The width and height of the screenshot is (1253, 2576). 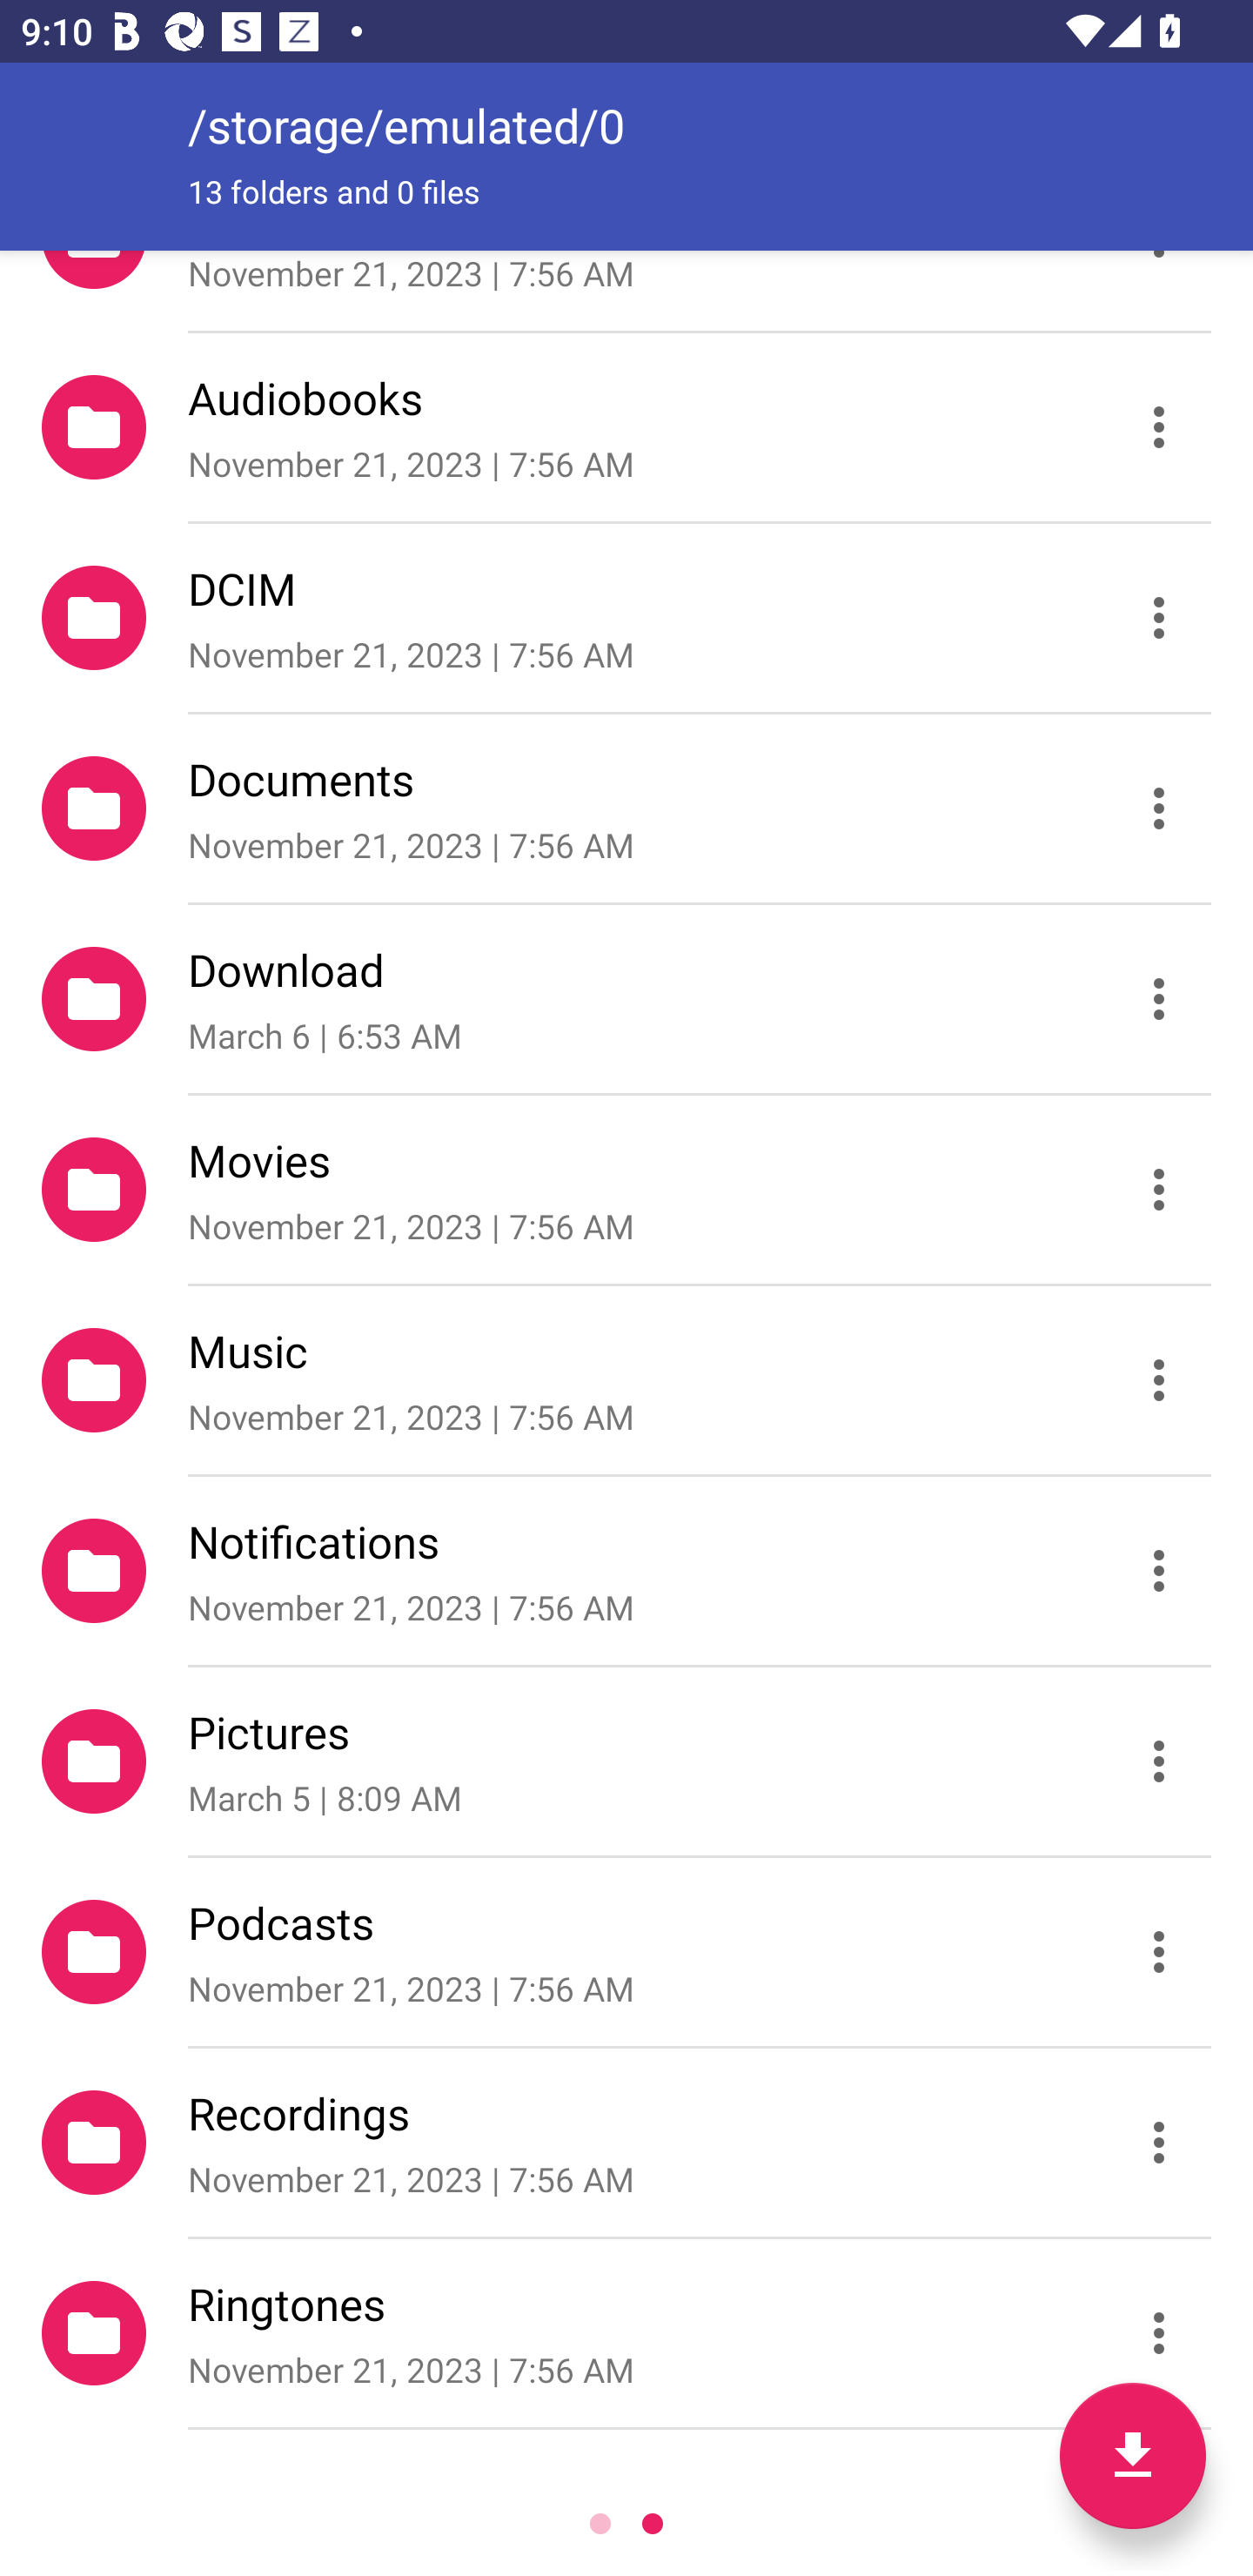 What do you see at coordinates (626, 808) in the screenshot?
I see `Documents November 21, 2023 | 7:56 AM` at bounding box center [626, 808].